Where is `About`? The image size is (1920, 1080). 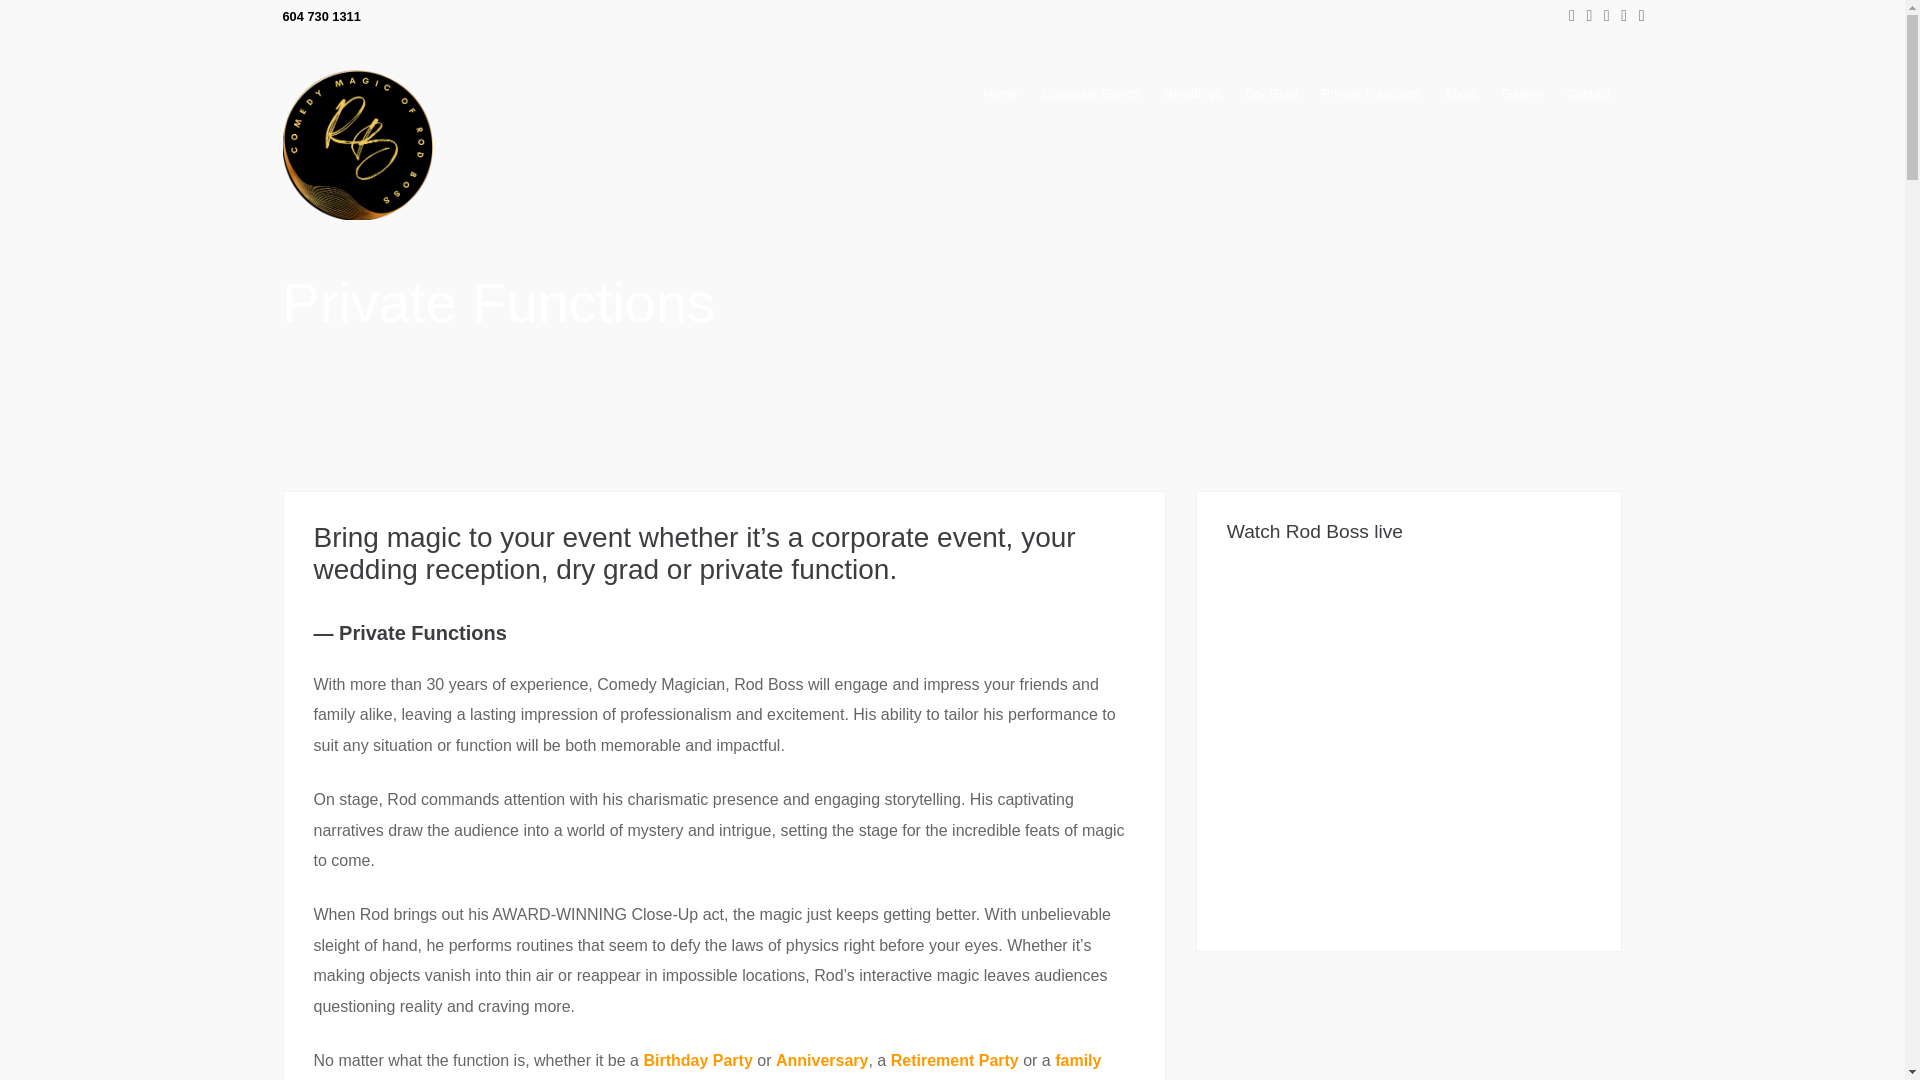 About is located at coordinates (1460, 93).